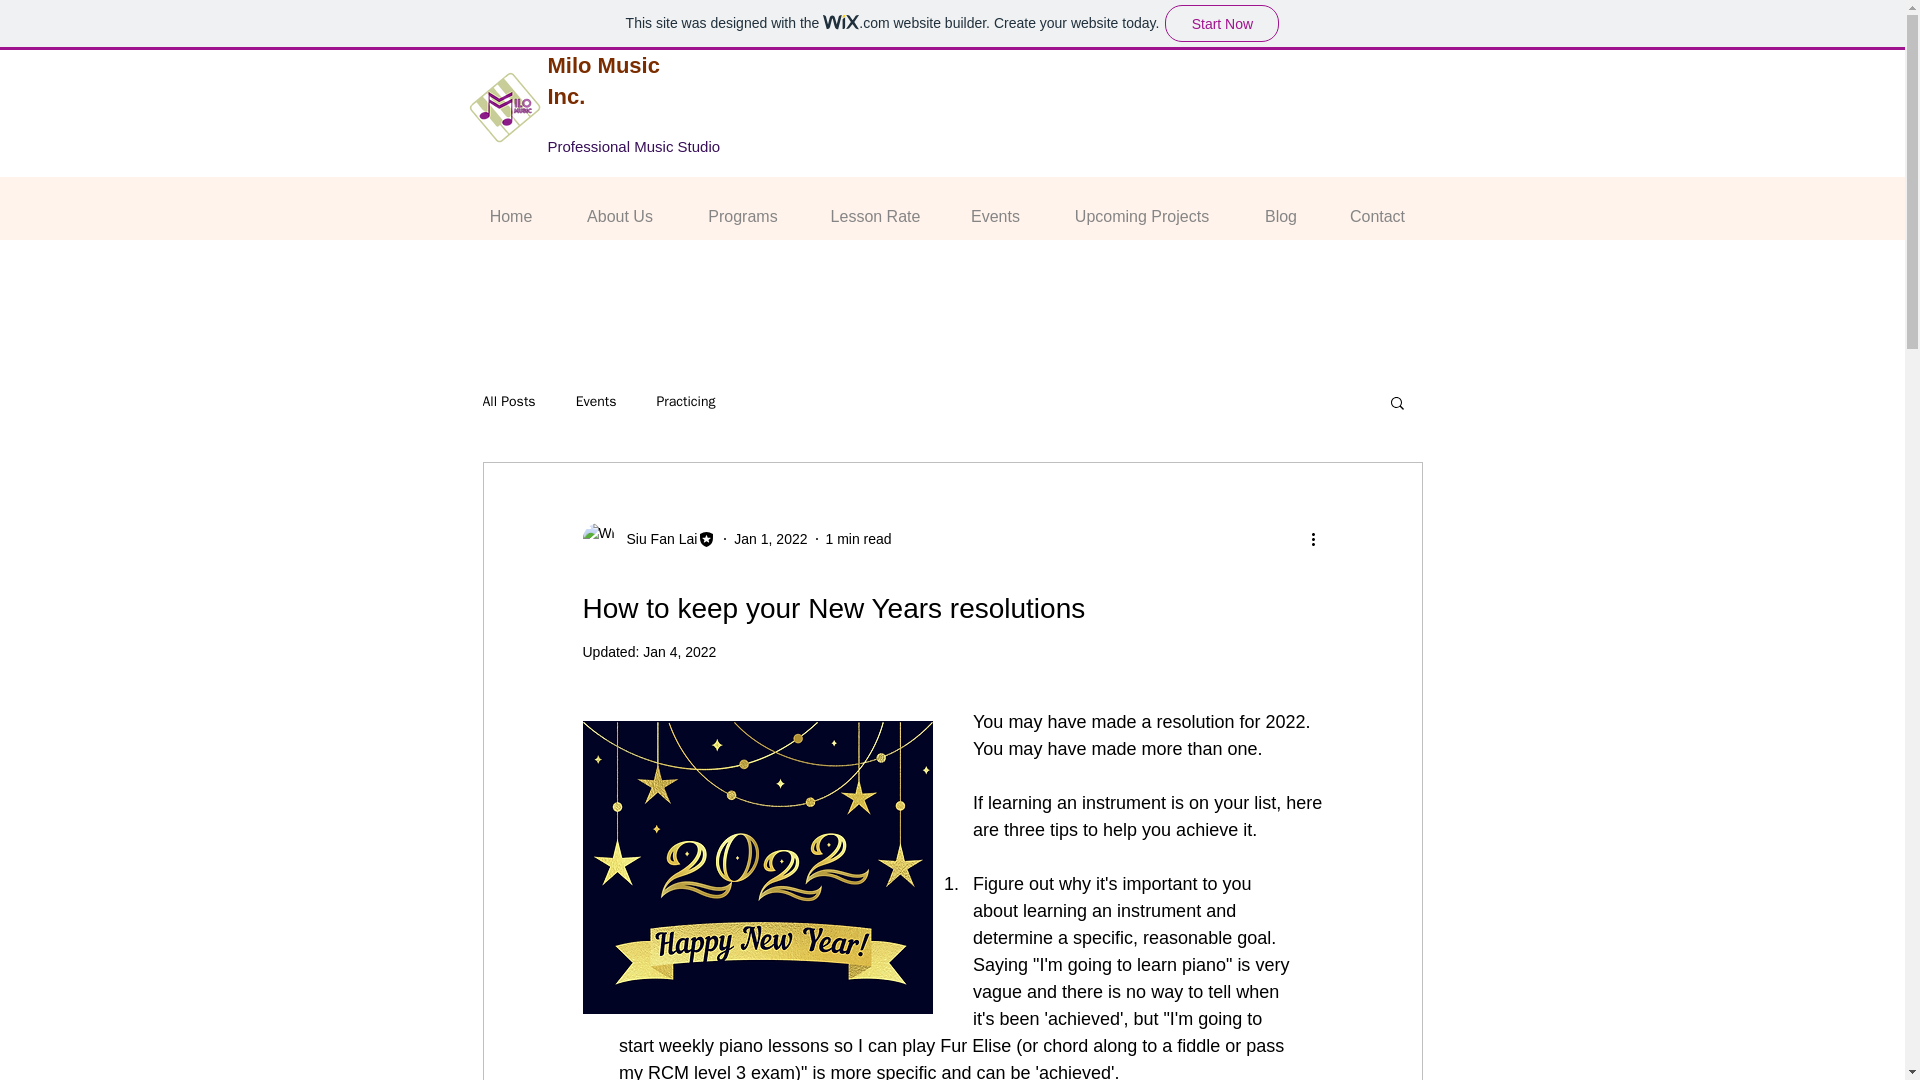  What do you see at coordinates (620, 208) in the screenshot?
I see `About Us` at bounding box center [620, 208].